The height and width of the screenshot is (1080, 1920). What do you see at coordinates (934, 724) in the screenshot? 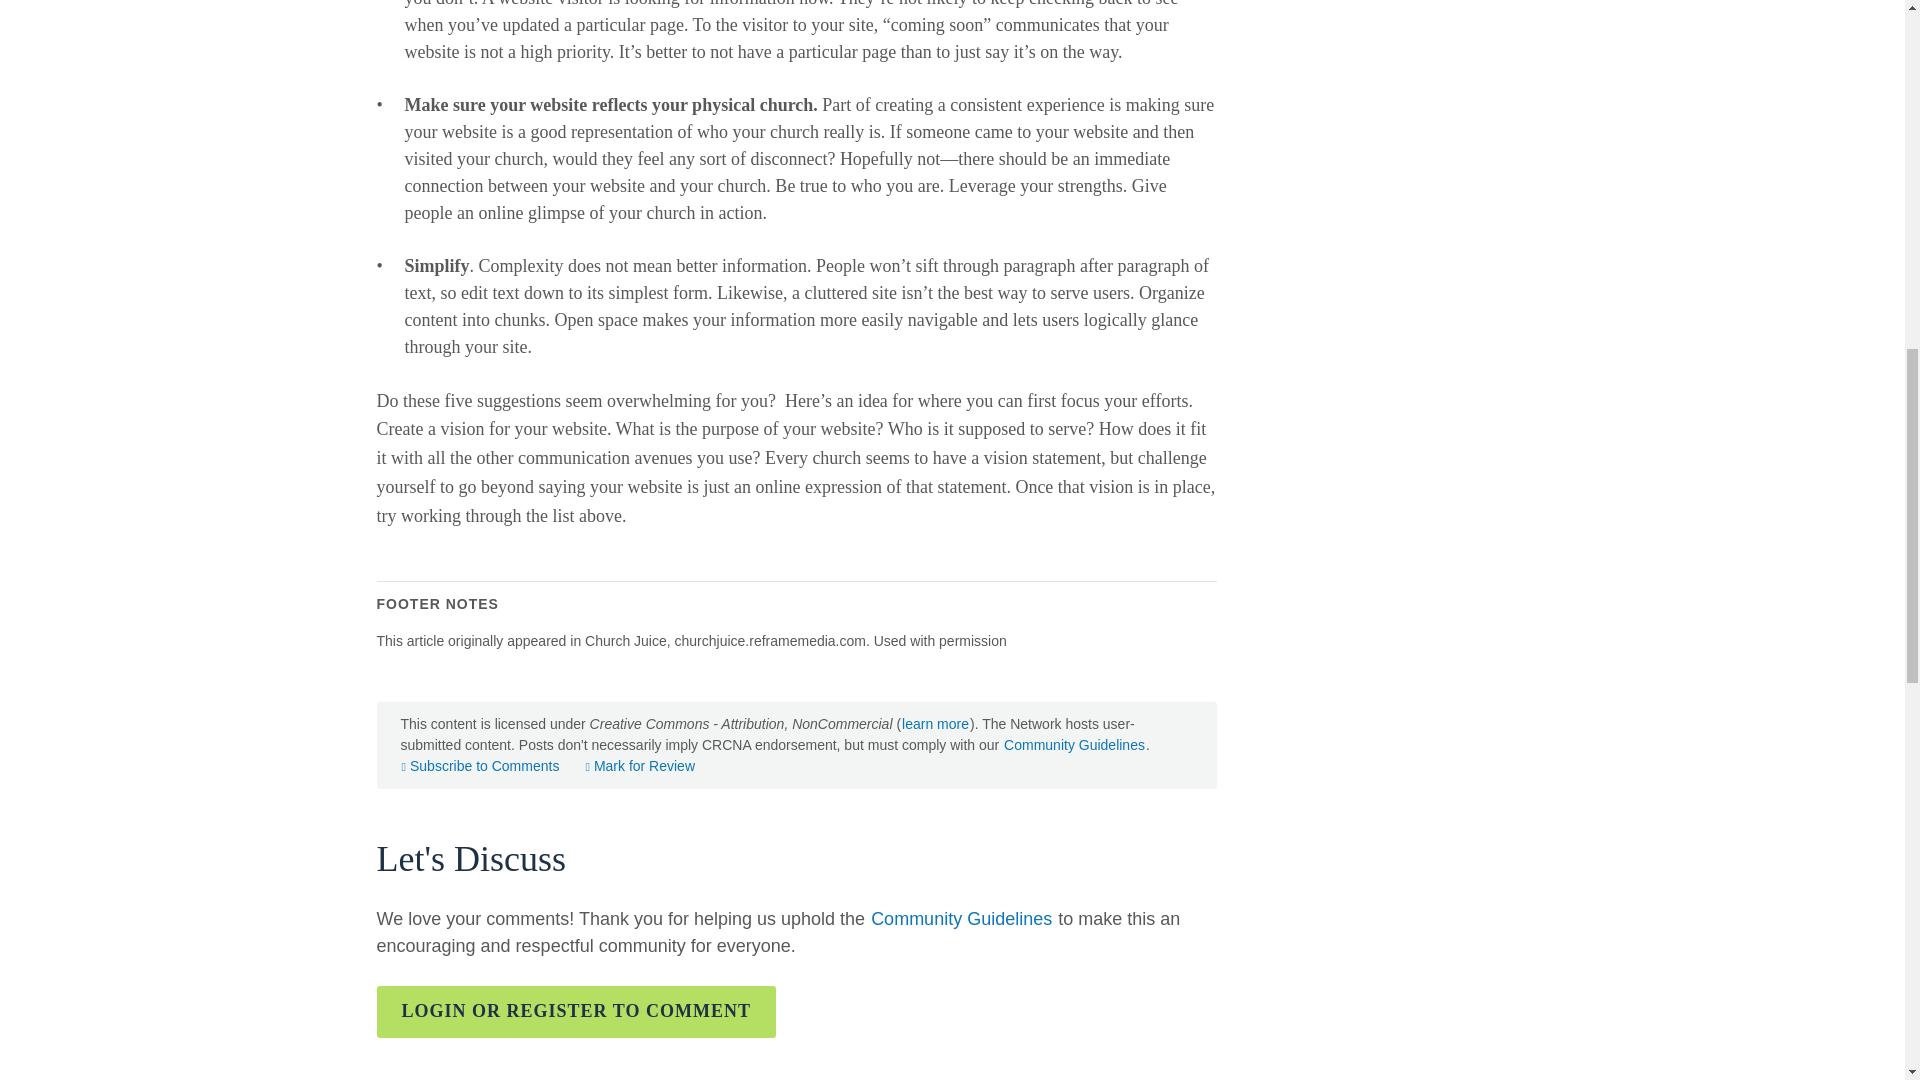
I see `learn more` at bounding box center [934, 724].